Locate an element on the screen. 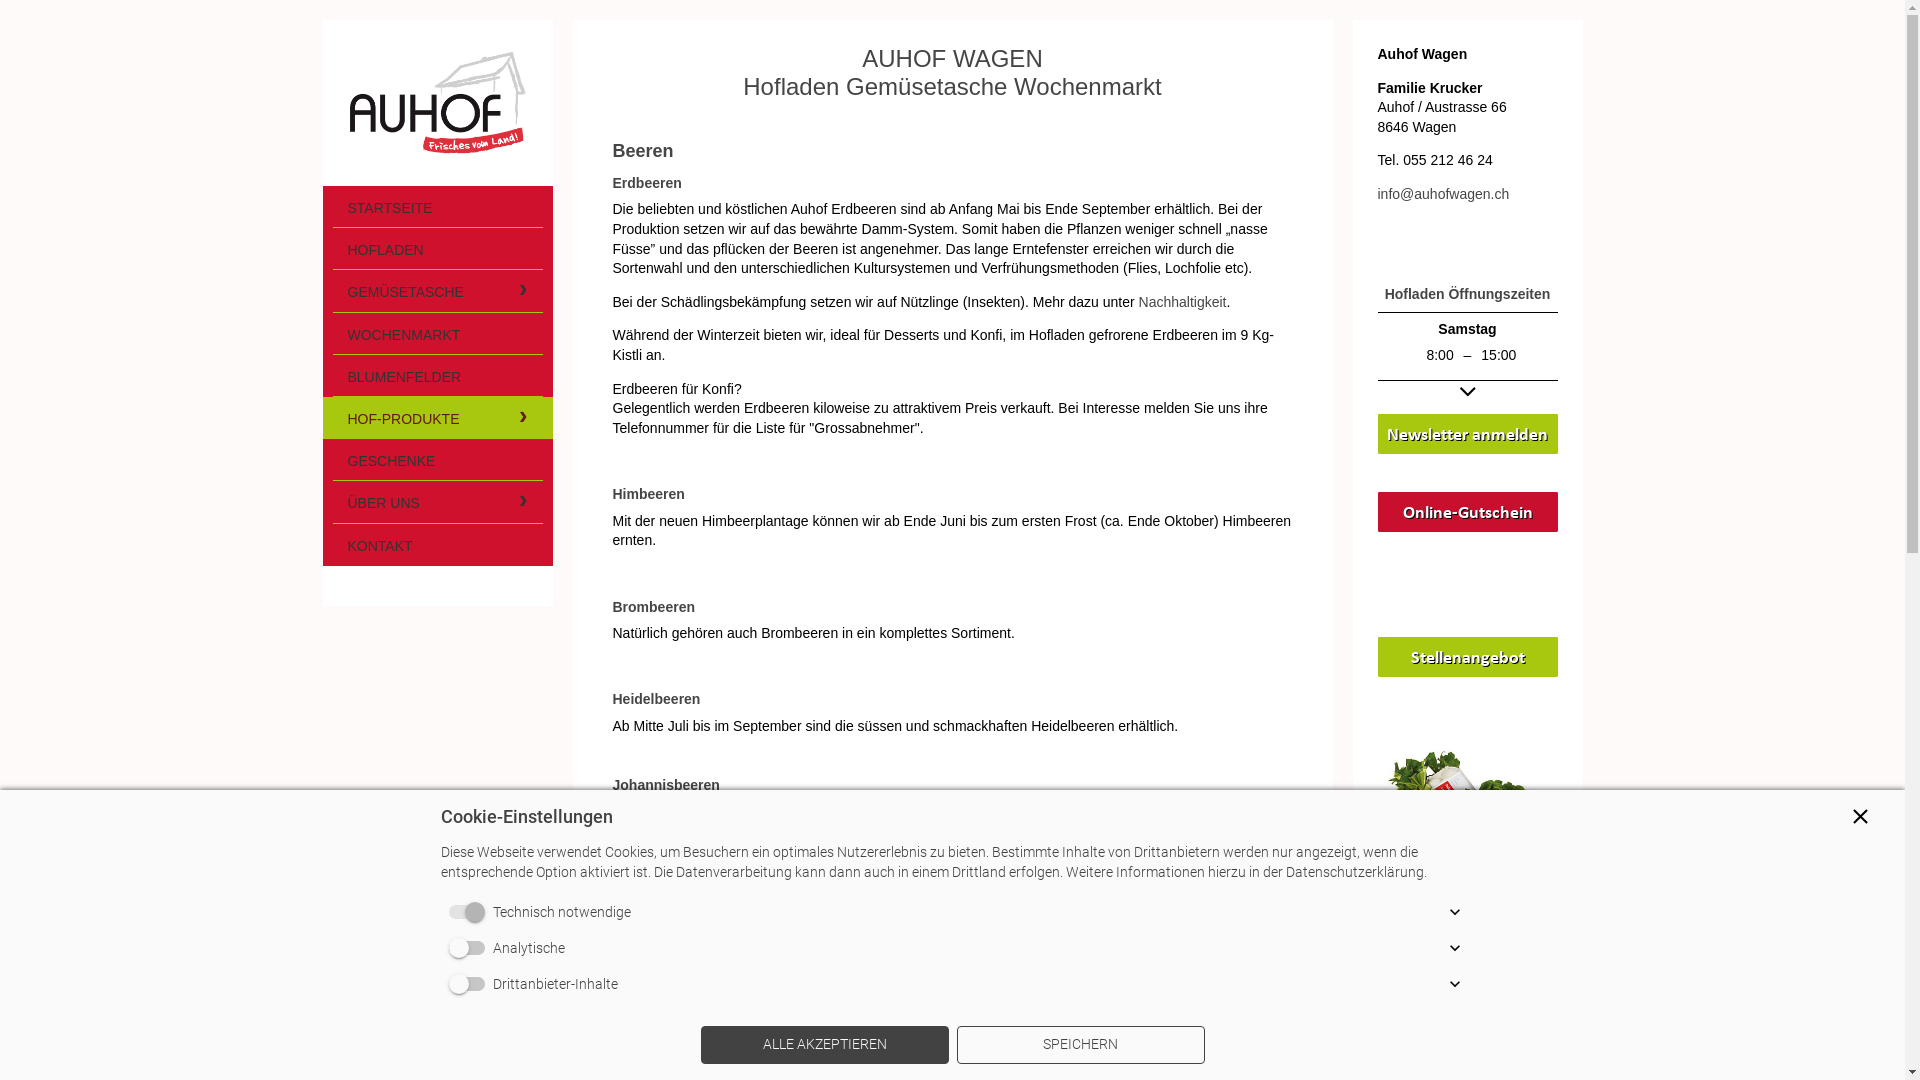  WOCHENMARKT is located at coordinates (437, 334).